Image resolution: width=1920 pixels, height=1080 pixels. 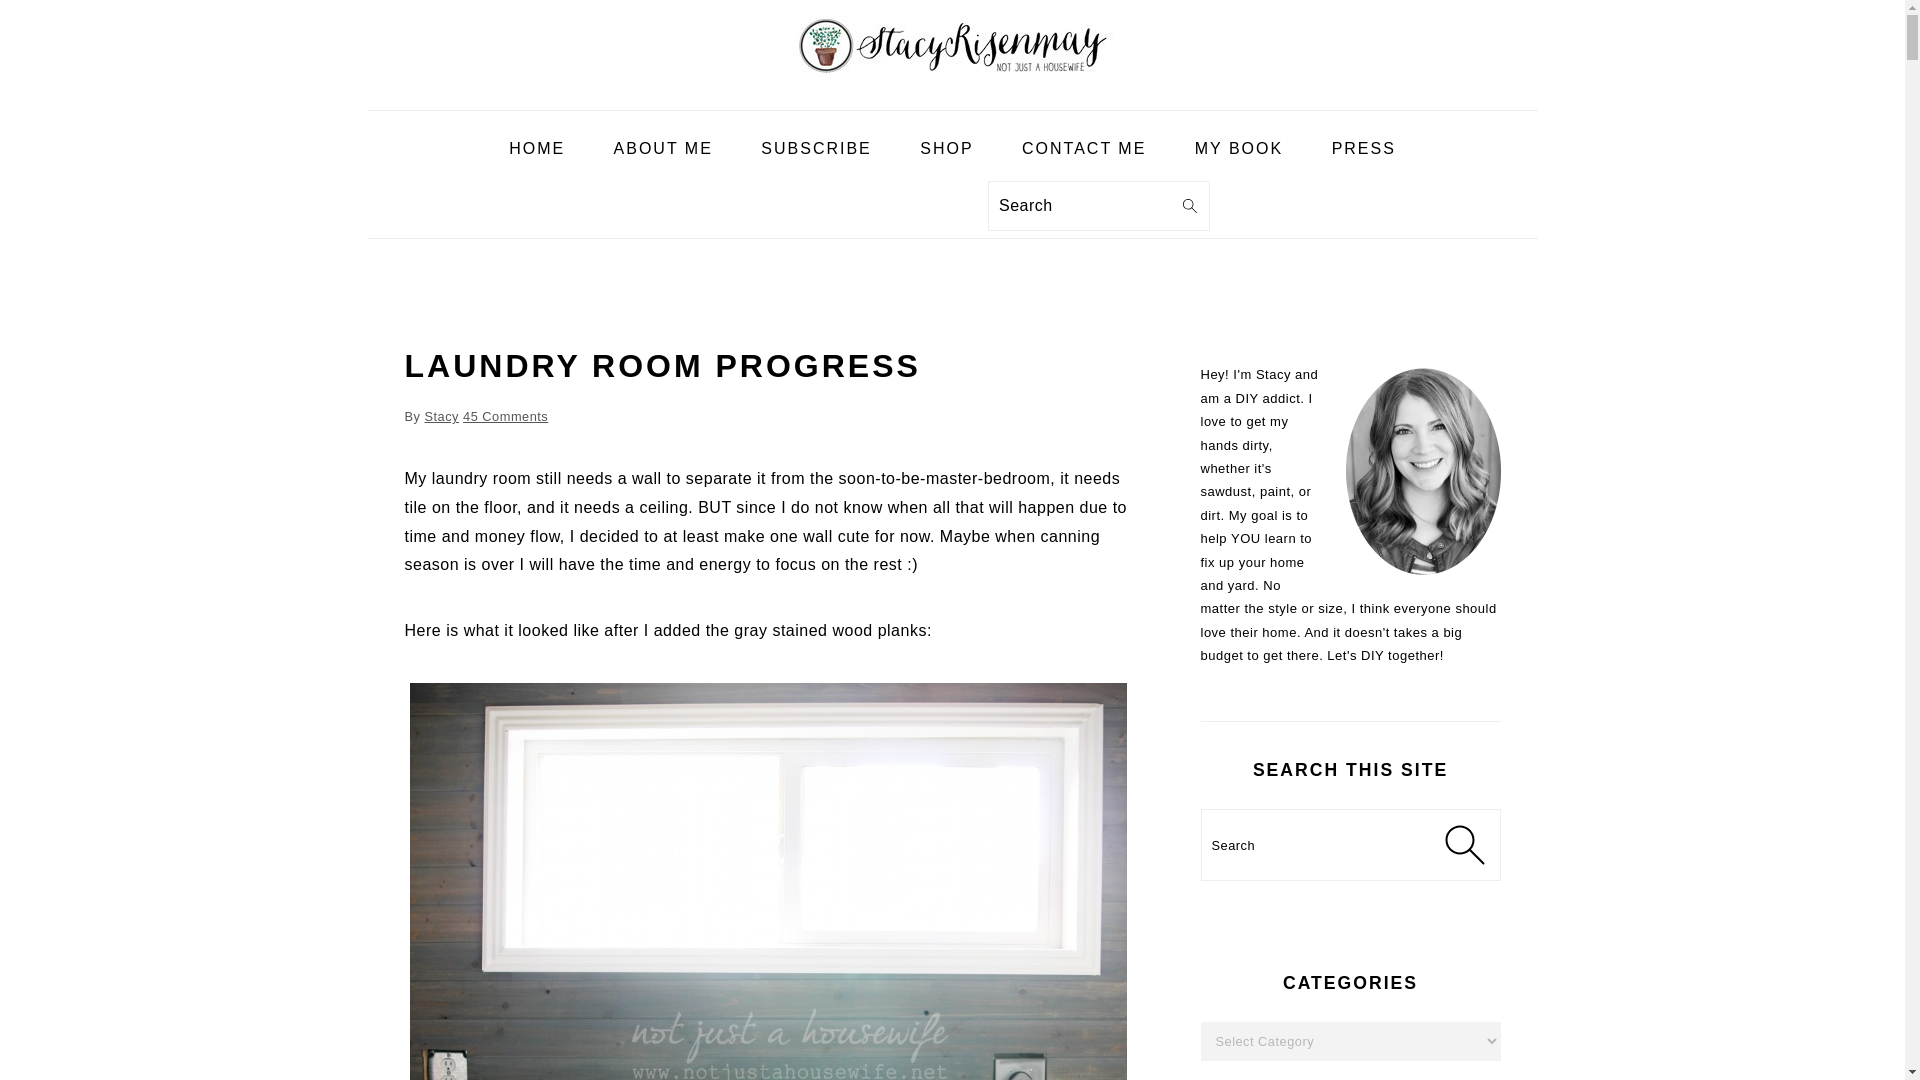 What do you see at coordinates (1238, 149) in the screenshot?
I see `MY BOOK` at bounding box center [1238, 149].